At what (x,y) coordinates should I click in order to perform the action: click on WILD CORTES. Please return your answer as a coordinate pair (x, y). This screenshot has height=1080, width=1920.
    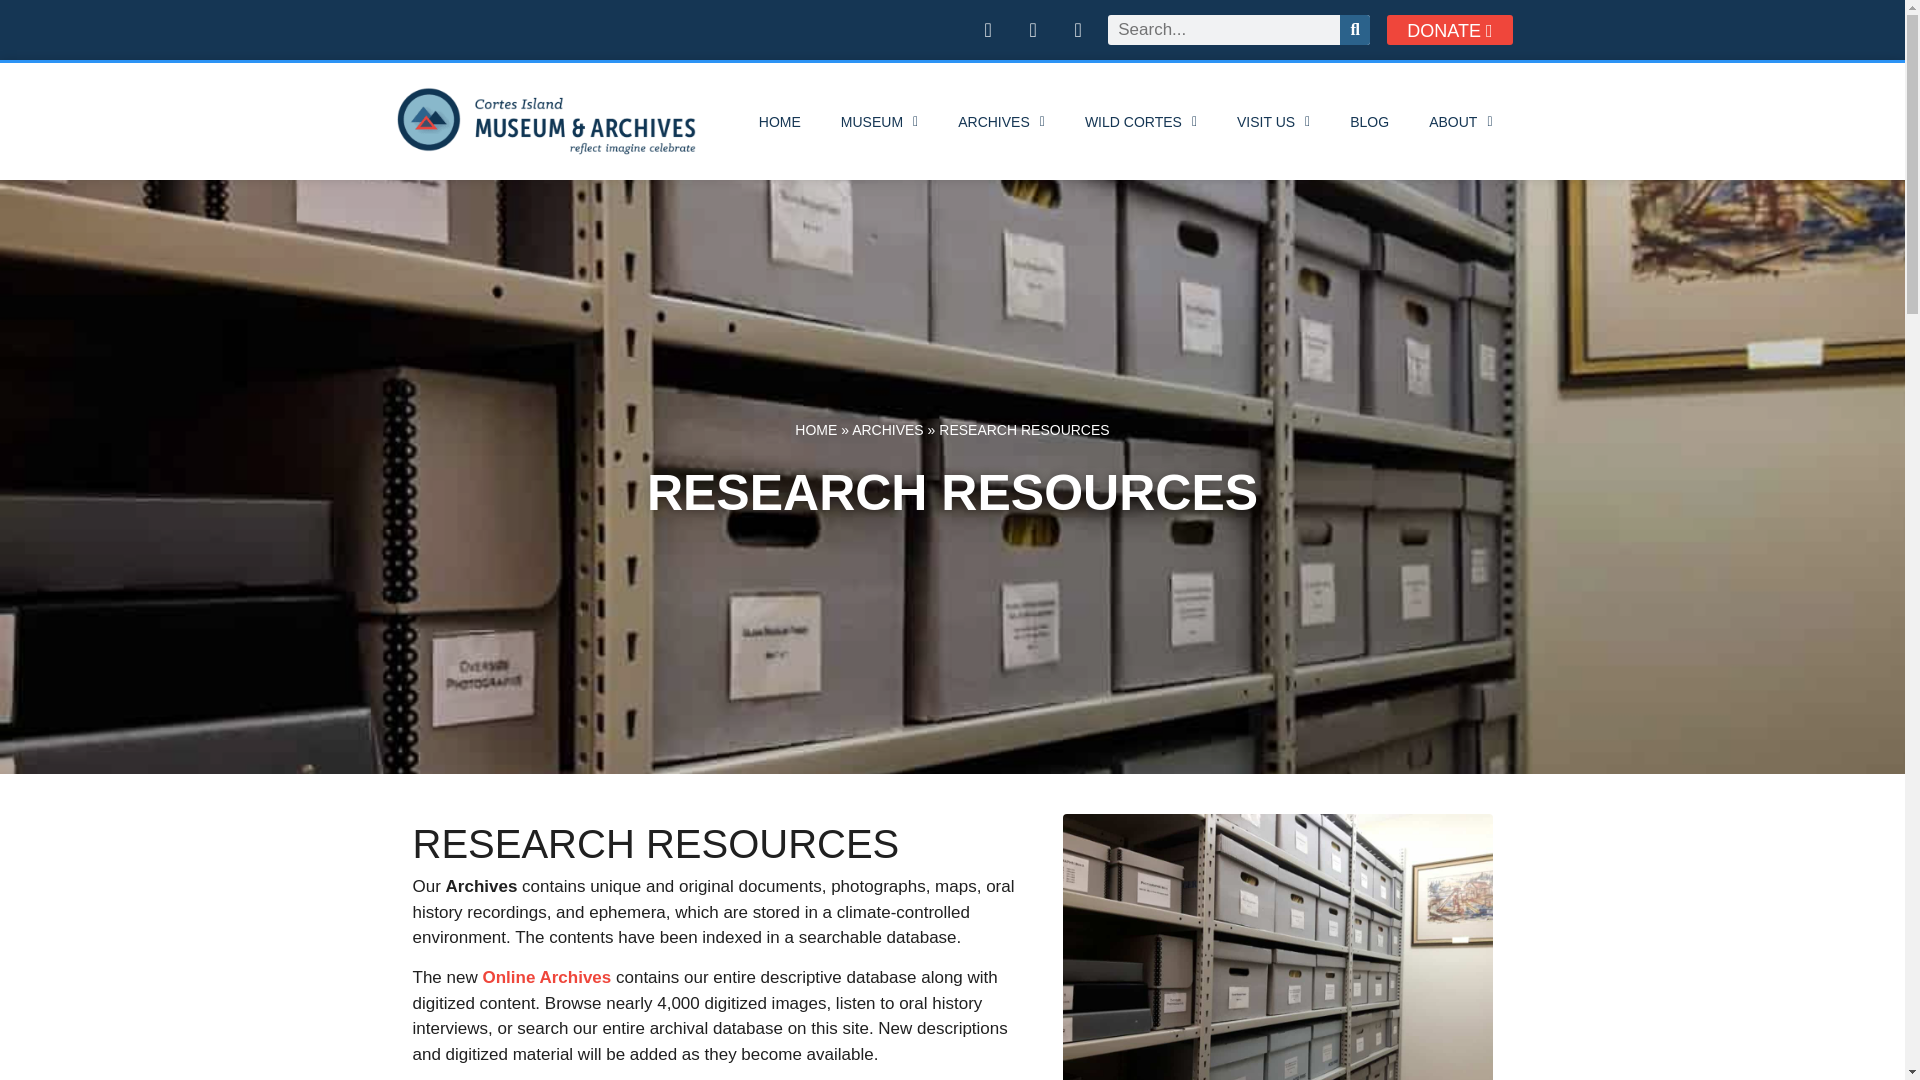
    Looking at the image, I should click on (1141, 122).